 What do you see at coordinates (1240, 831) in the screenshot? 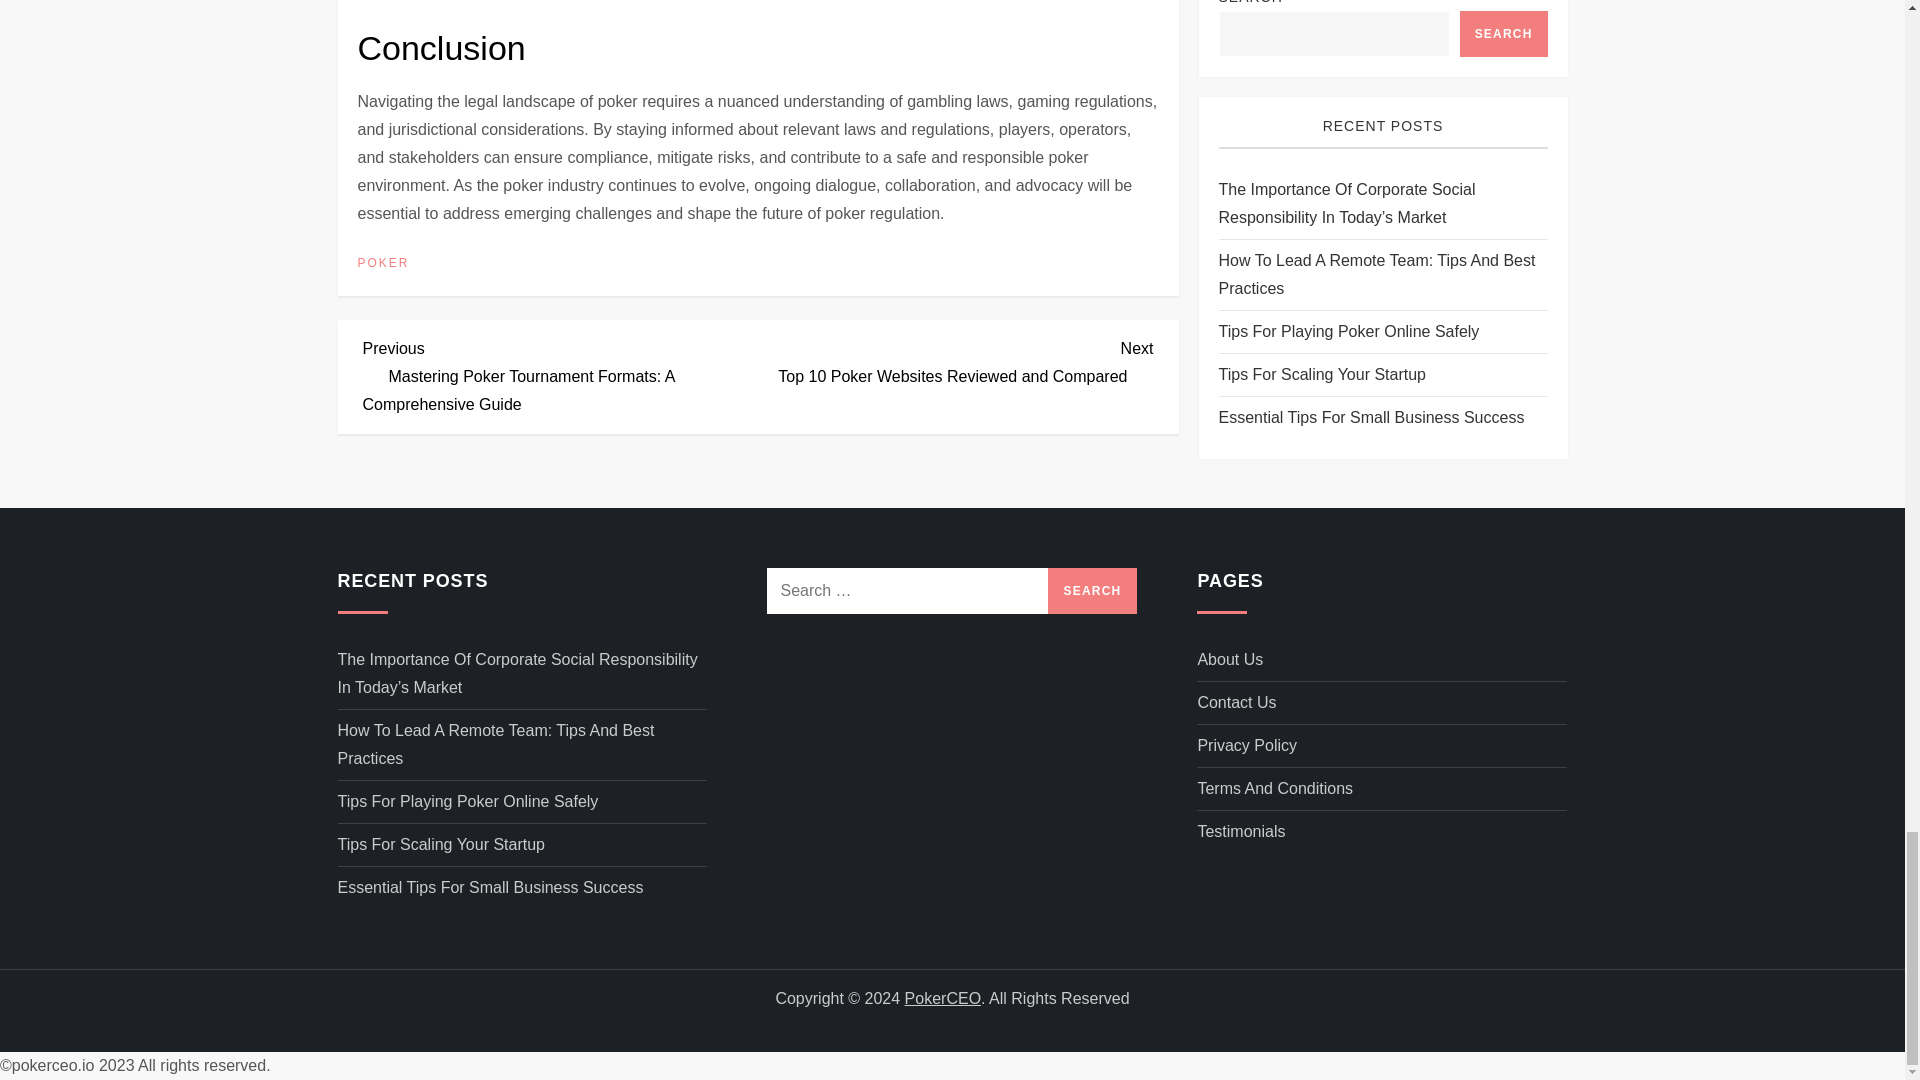
I see `Testimonials` at bounding box center [1240, 831].